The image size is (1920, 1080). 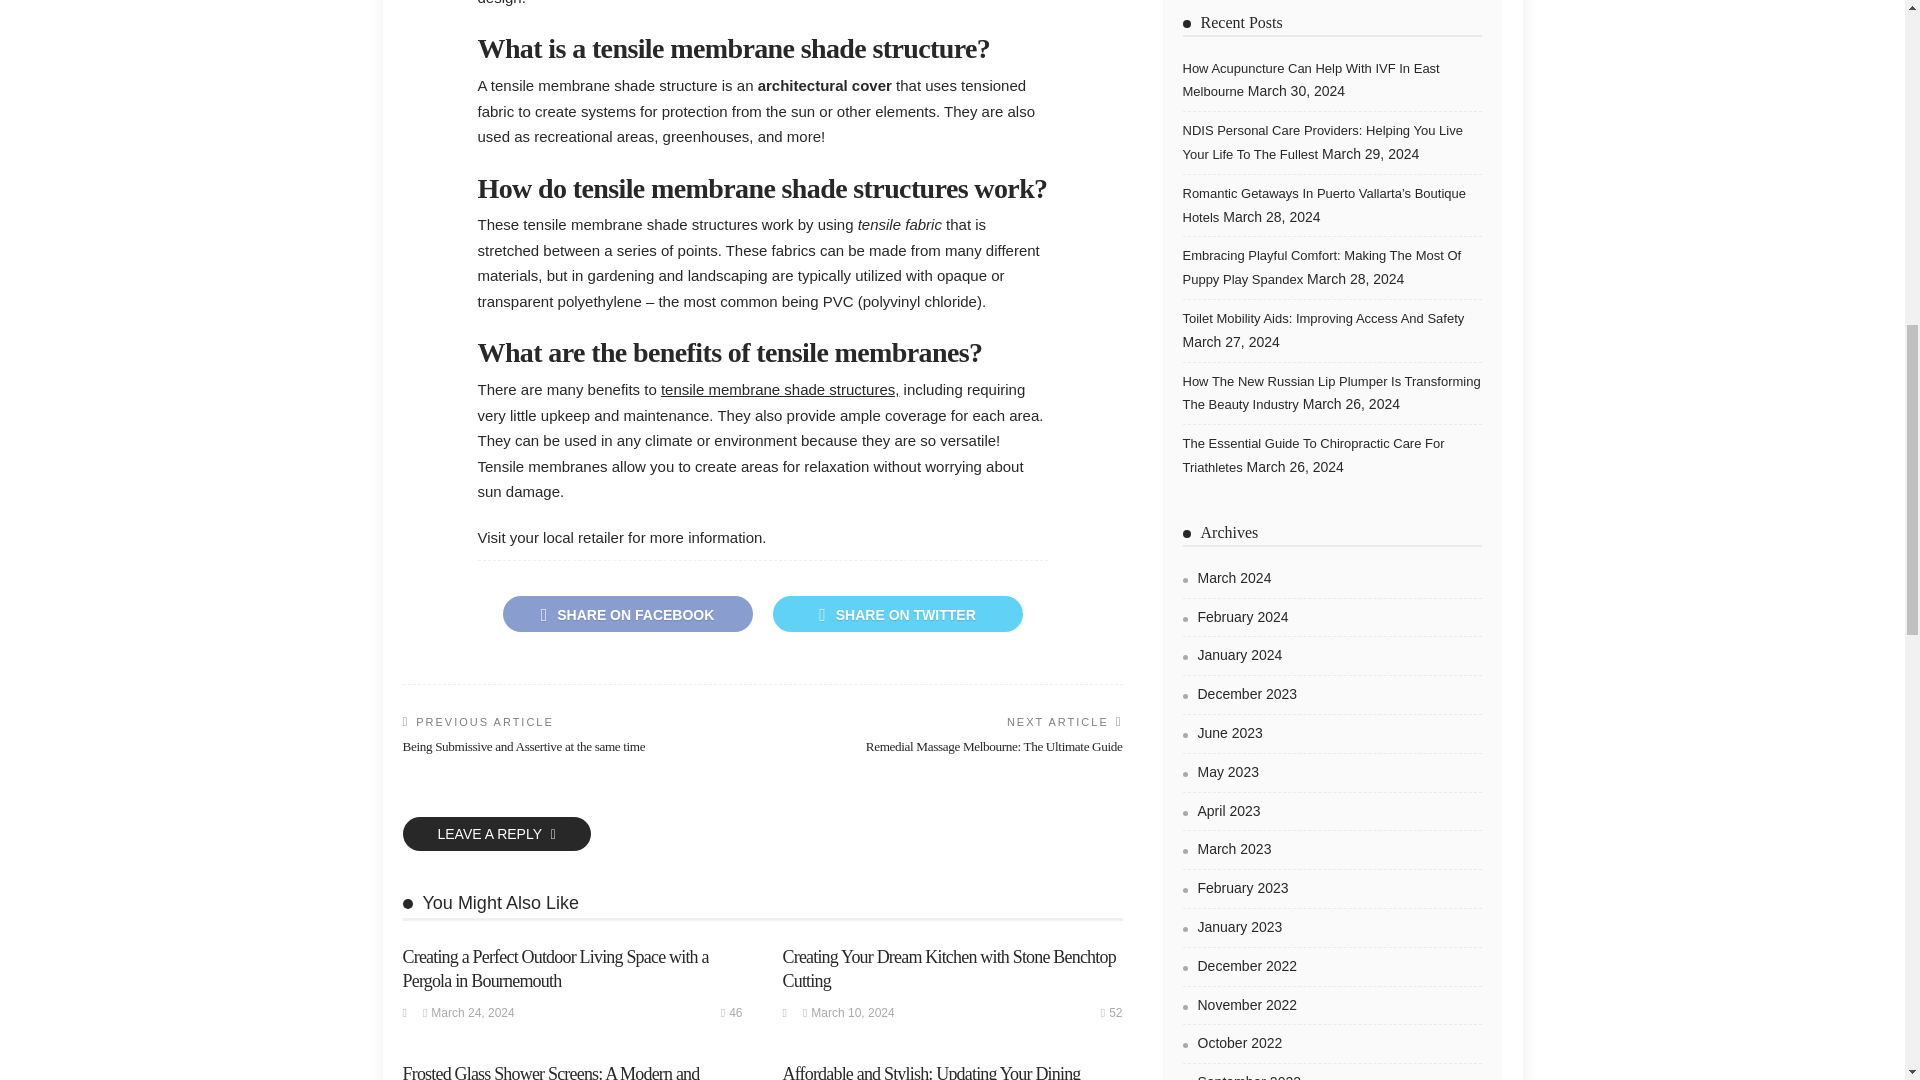 I want to click on Being Submissive and Assertive at the same time, so click(x=523, y=746).